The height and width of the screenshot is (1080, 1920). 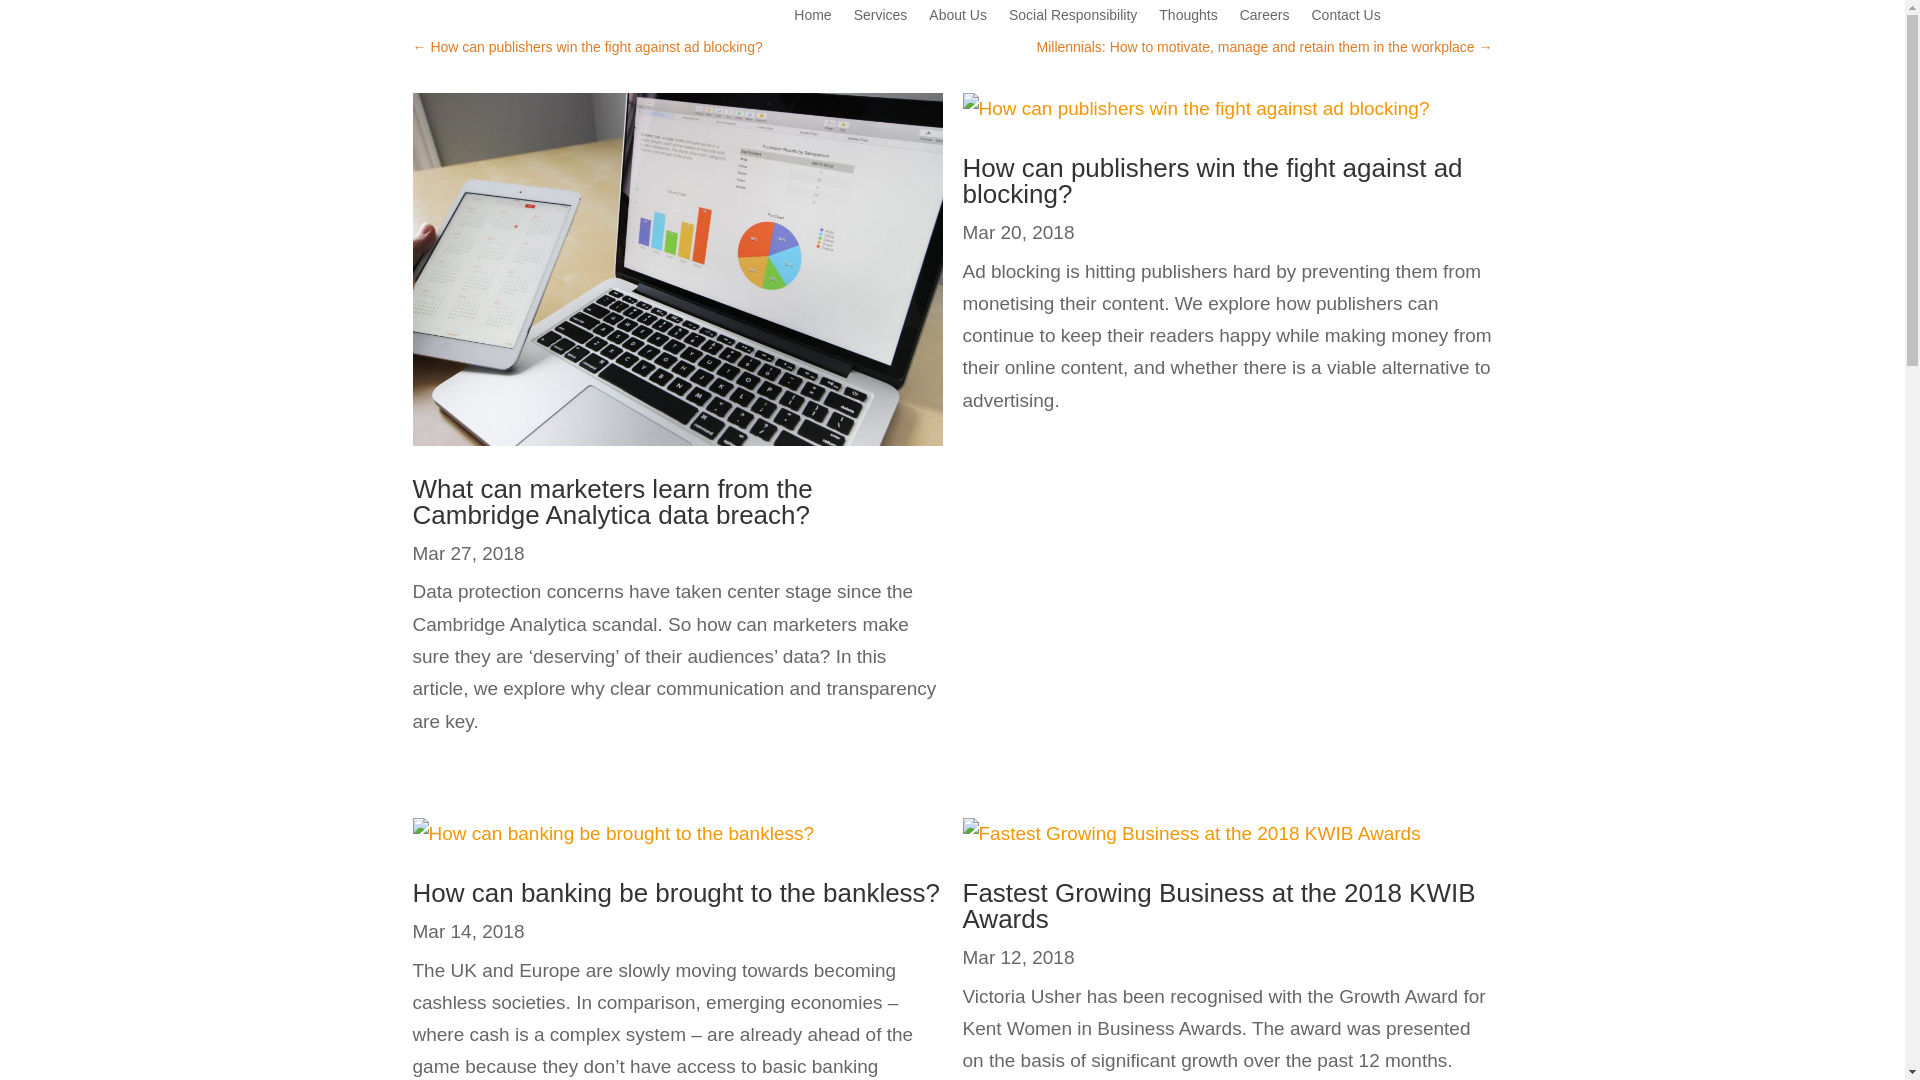 I want to click on Thoughts, so click(x=1188, y=18).